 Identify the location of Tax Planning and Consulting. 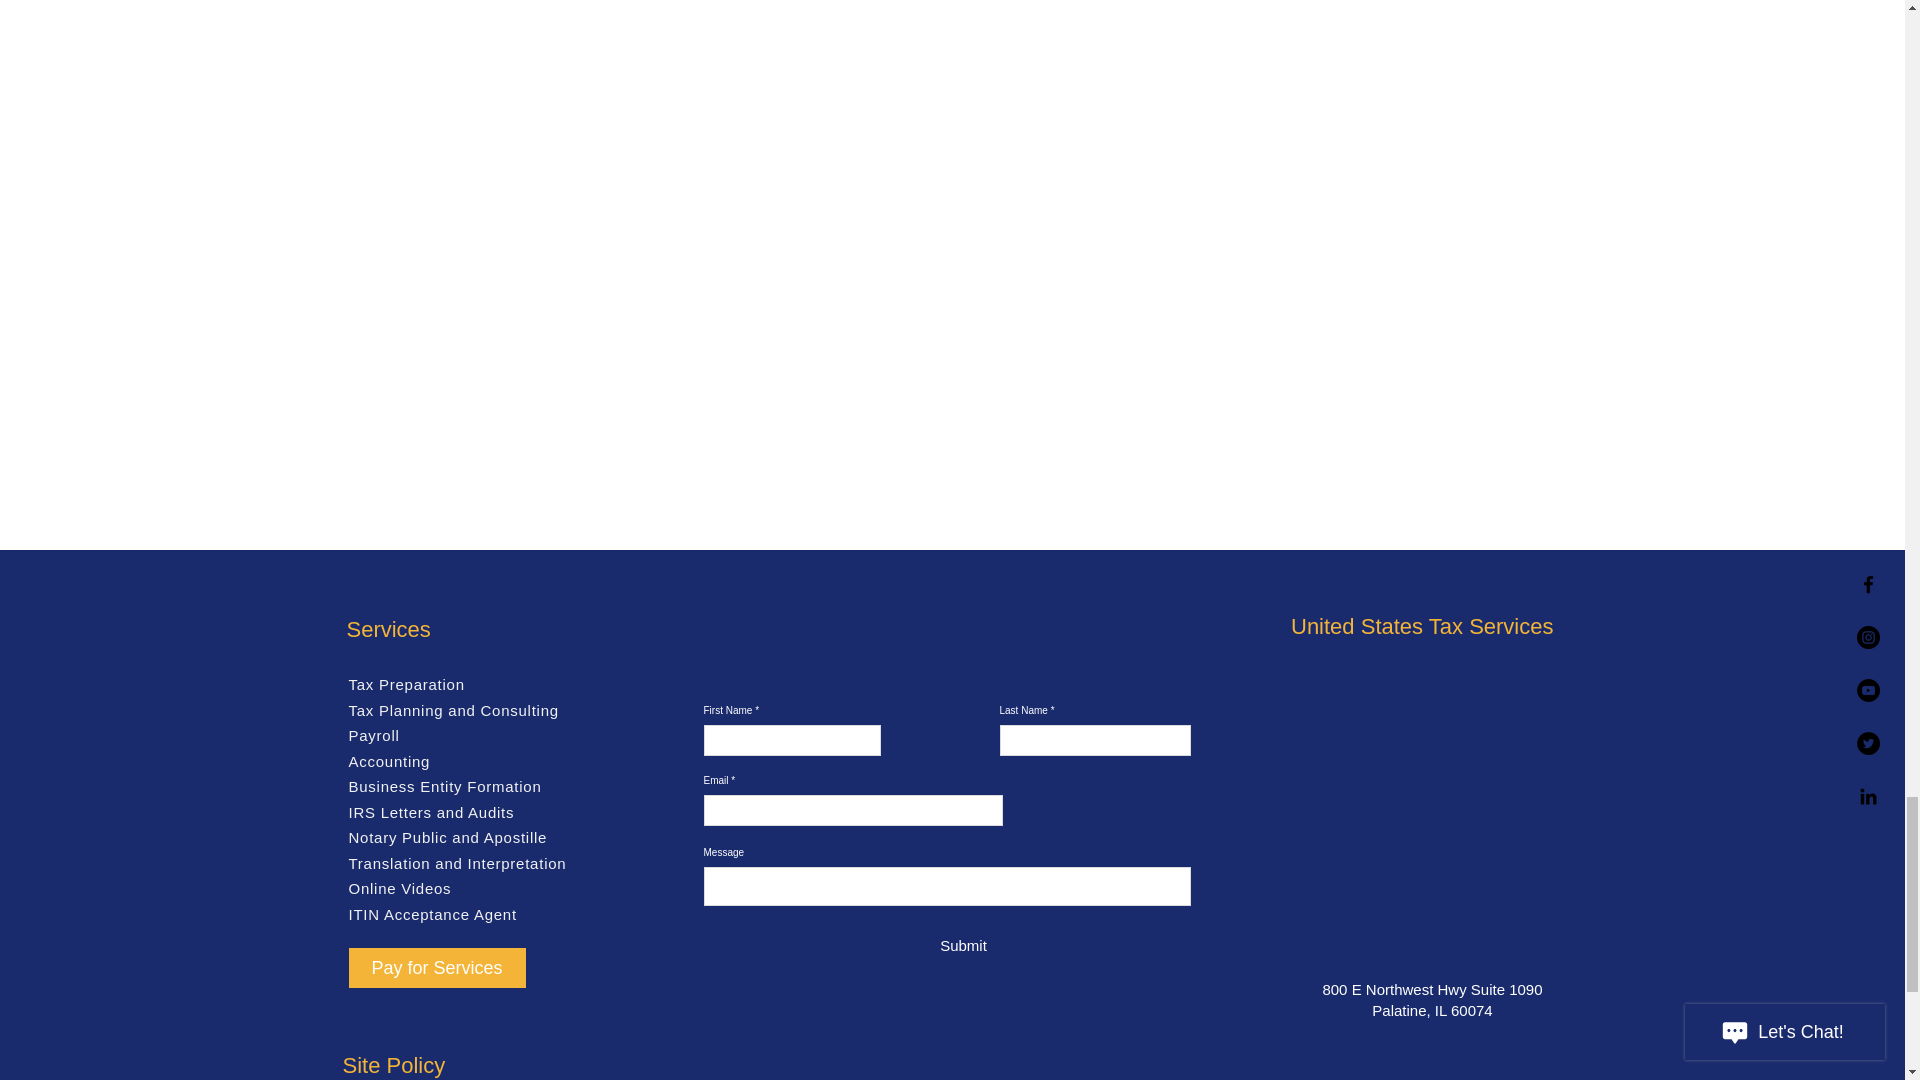
(452, 710).